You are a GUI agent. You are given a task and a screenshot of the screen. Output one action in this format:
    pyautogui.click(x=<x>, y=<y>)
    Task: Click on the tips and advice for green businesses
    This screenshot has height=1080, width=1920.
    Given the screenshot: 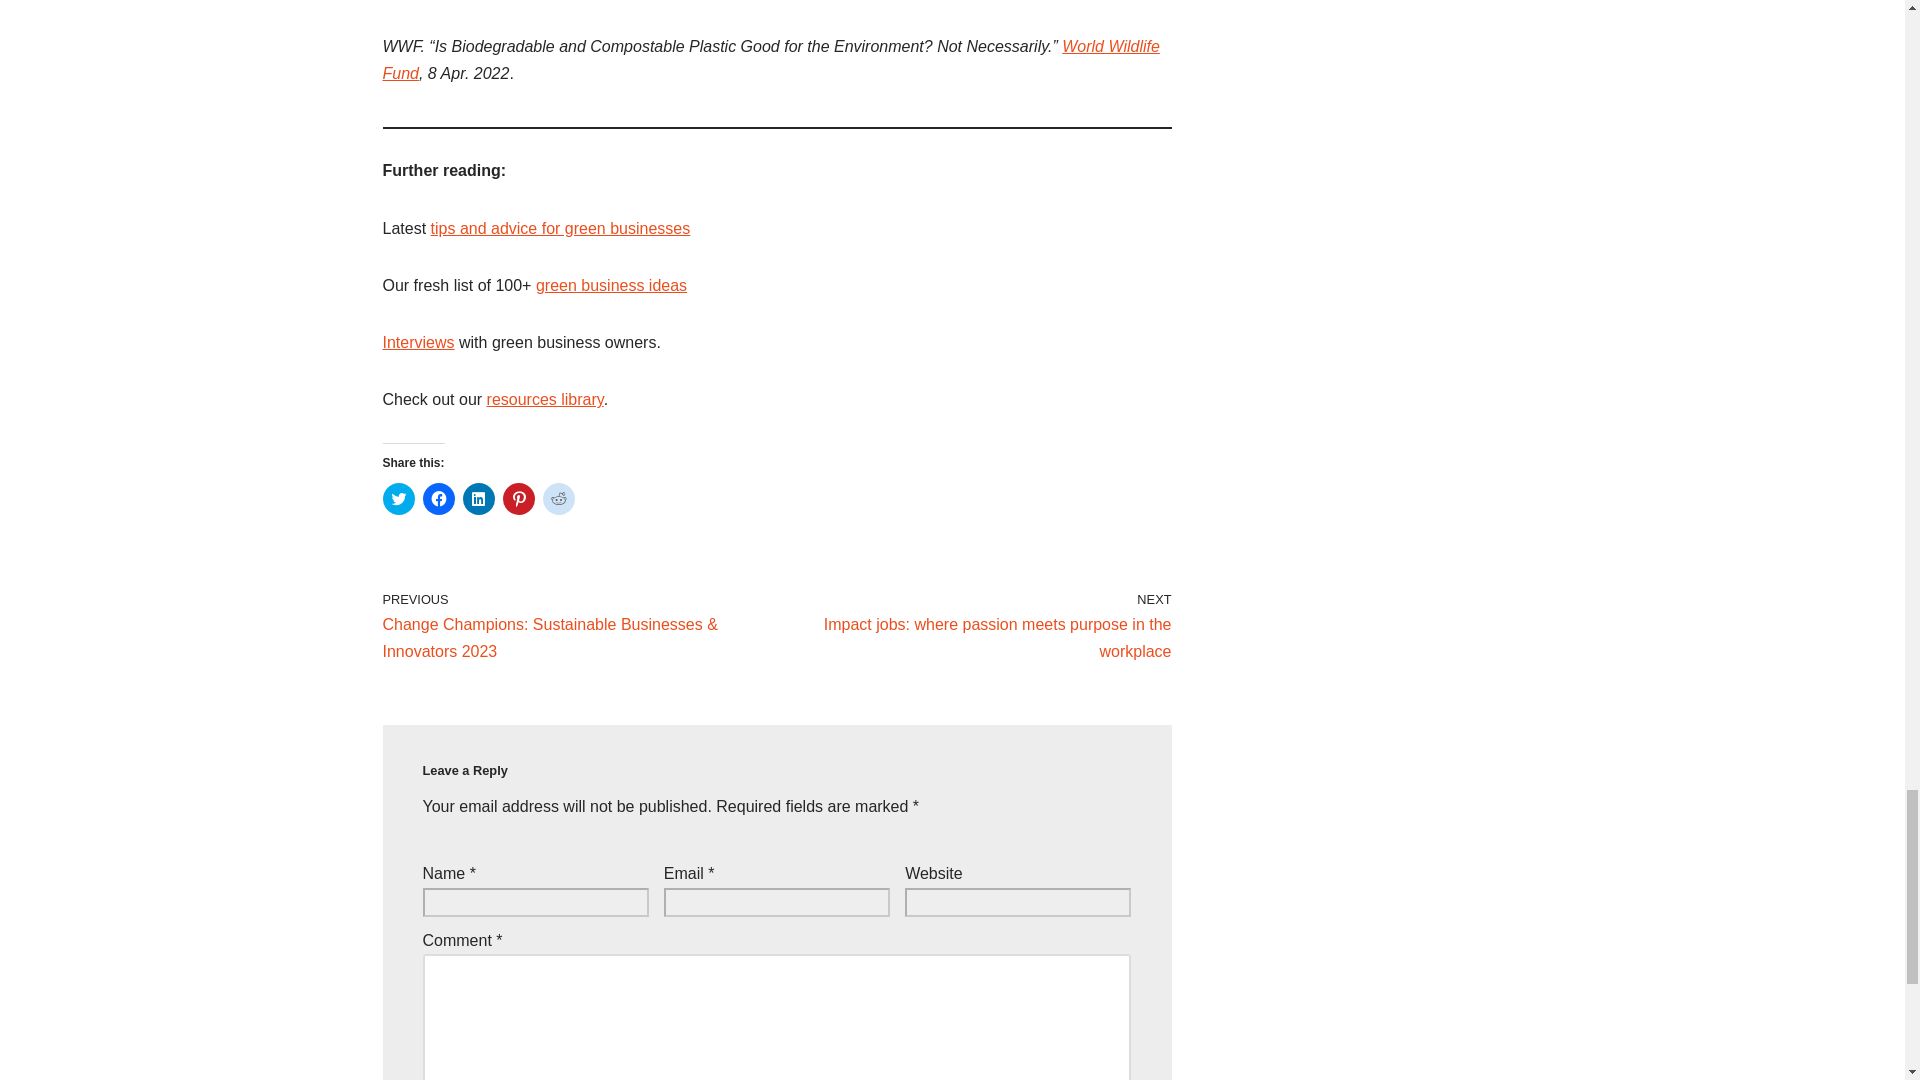 What is the action you would take?
    pyautogui.click(x=560, y=228)
    